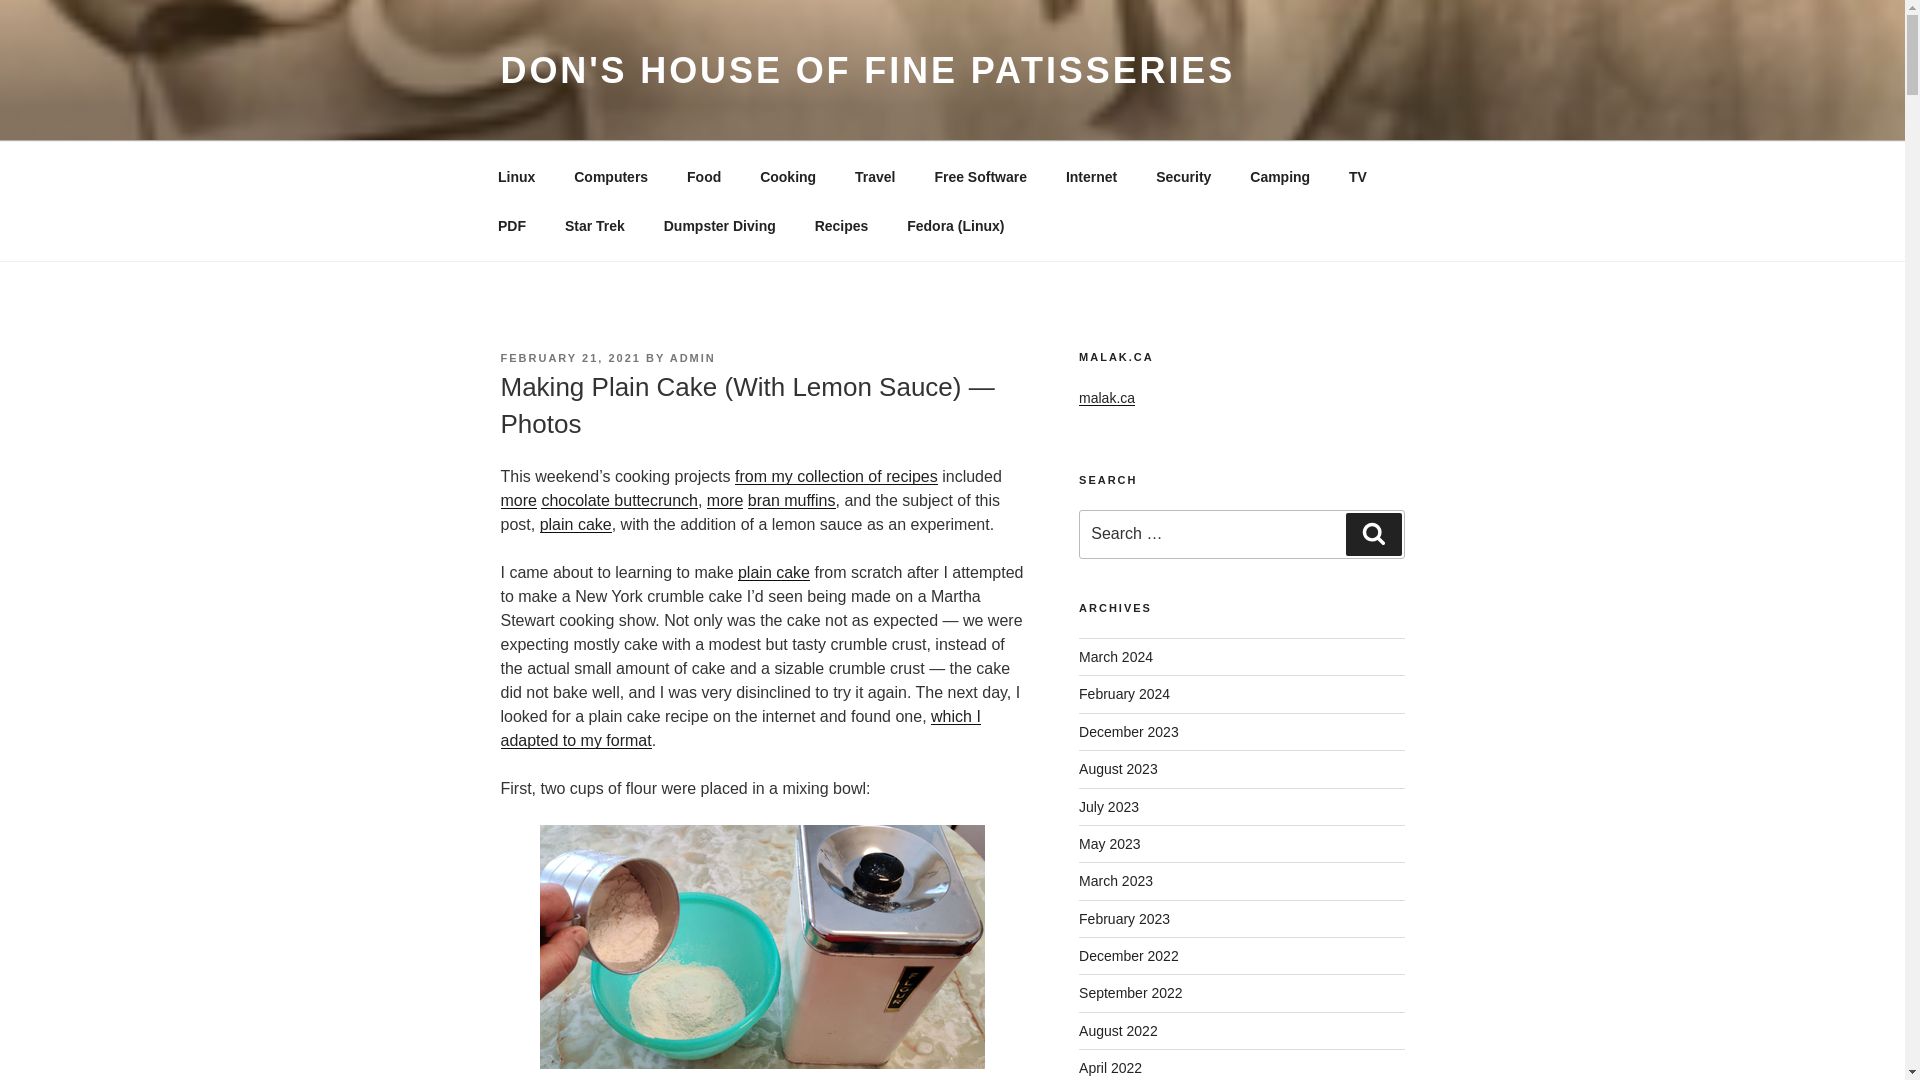 The image size is (1920, 1080). What do you see at coordinates (739, 728) in the screenshot?
I see `which I adapted to my format` at bounding box center [739, 728].